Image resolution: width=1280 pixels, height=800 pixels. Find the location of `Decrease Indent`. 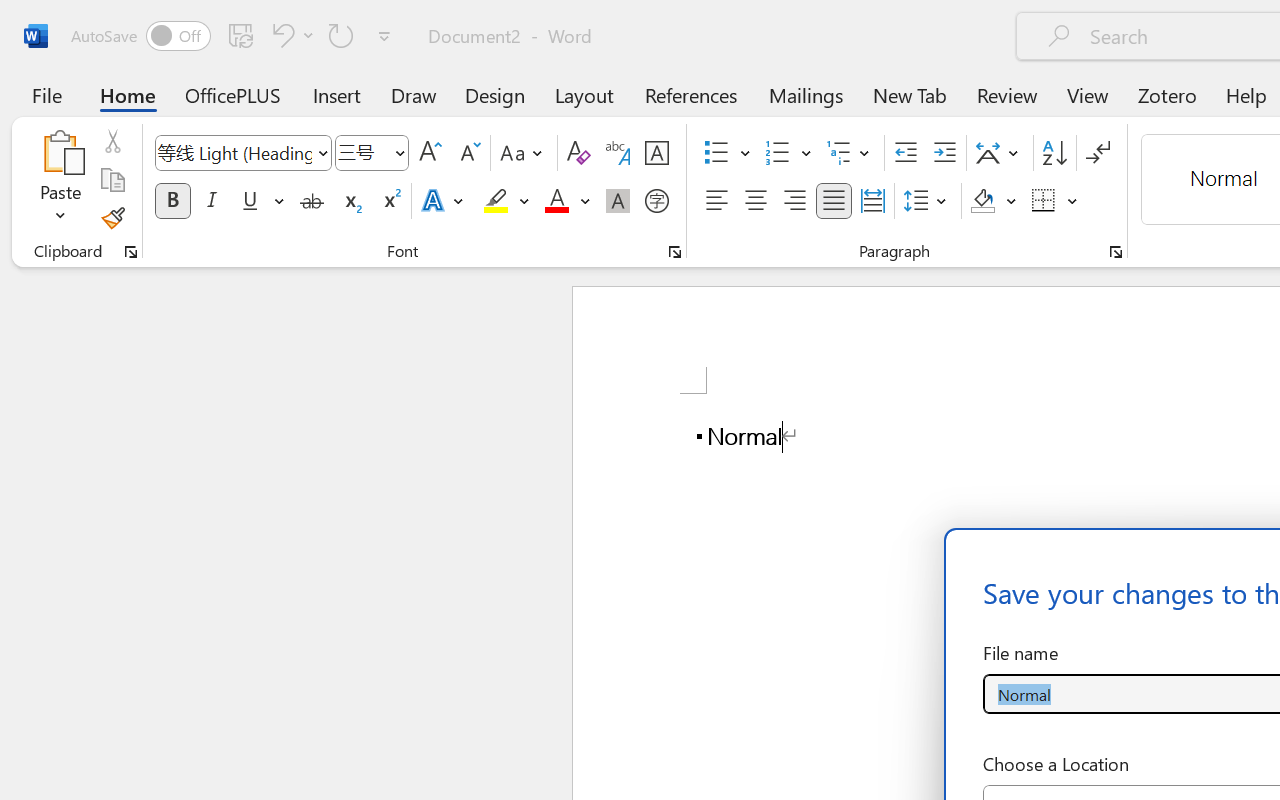

Decrease Indent is located at coordinates (906, 153).